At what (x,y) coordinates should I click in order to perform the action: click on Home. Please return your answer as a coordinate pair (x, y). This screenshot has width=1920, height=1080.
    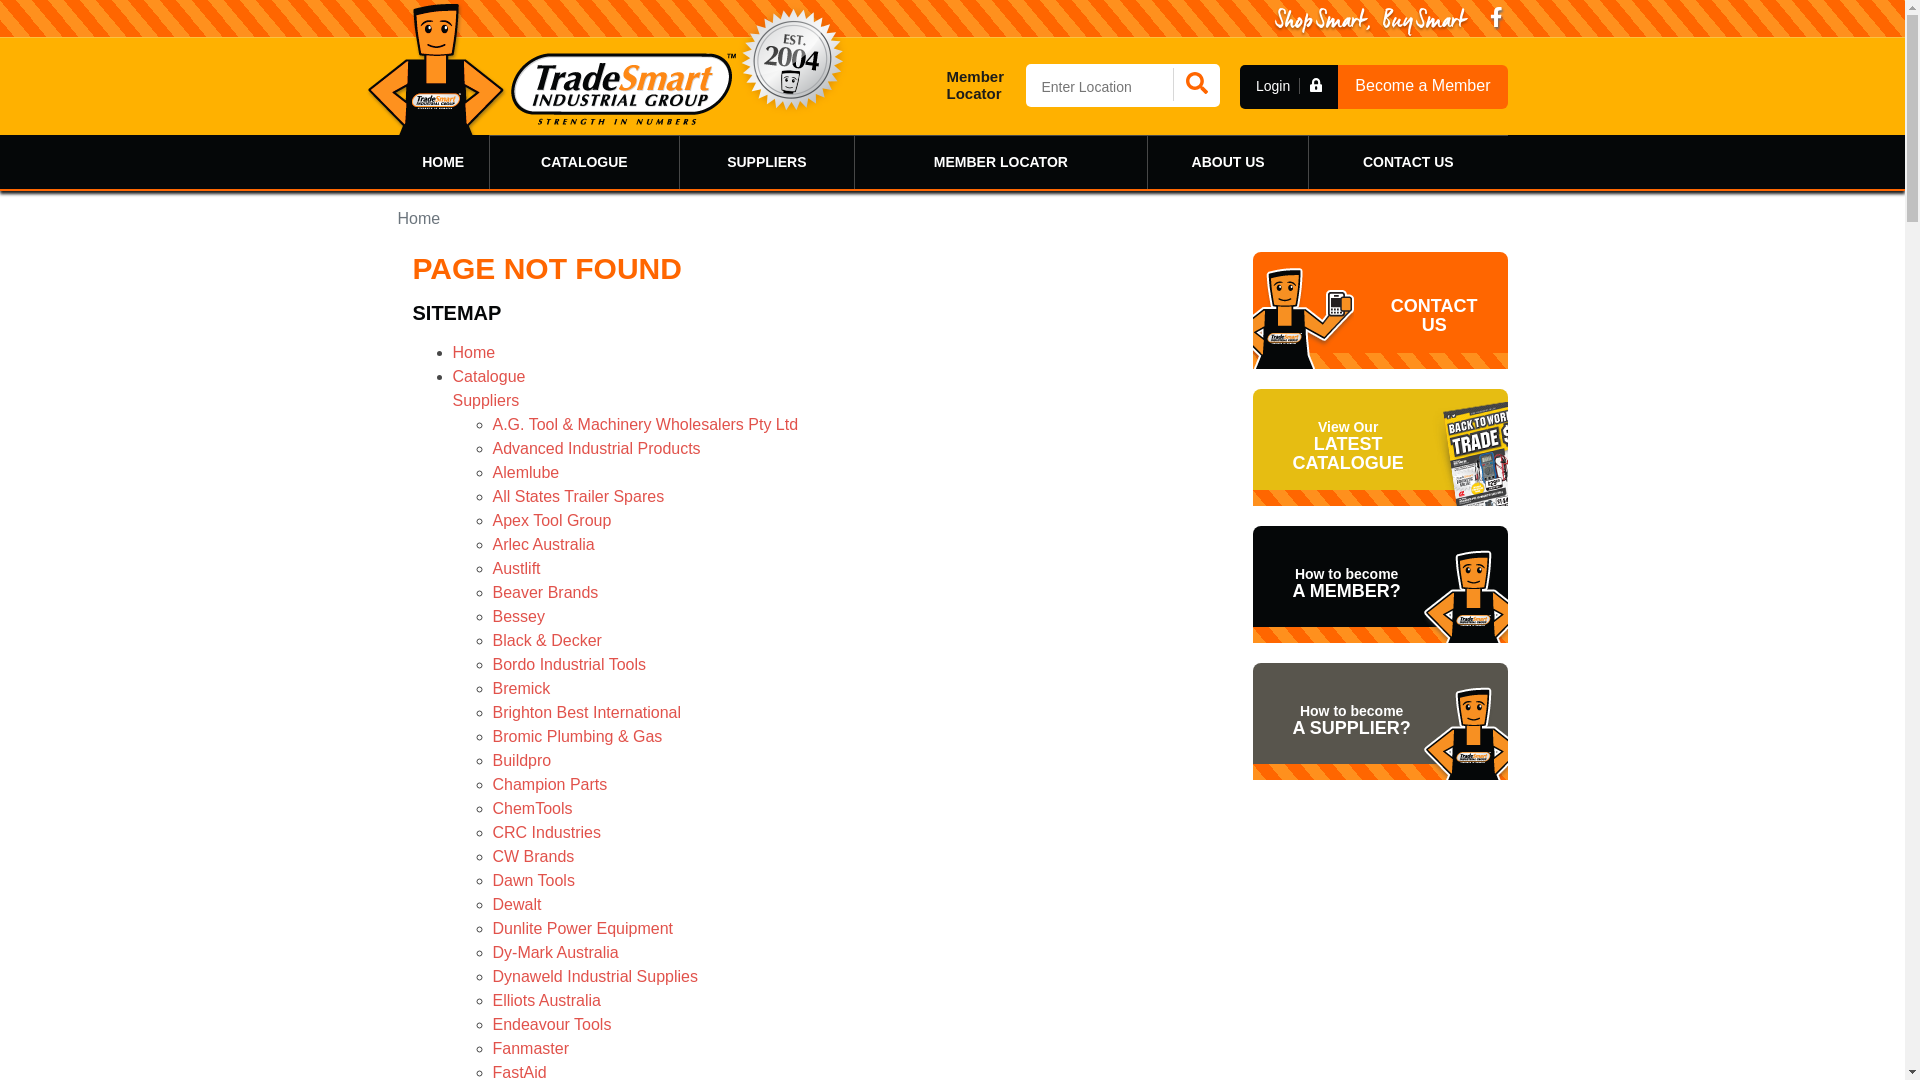
    Looking at the image, I should click on (420, 218).